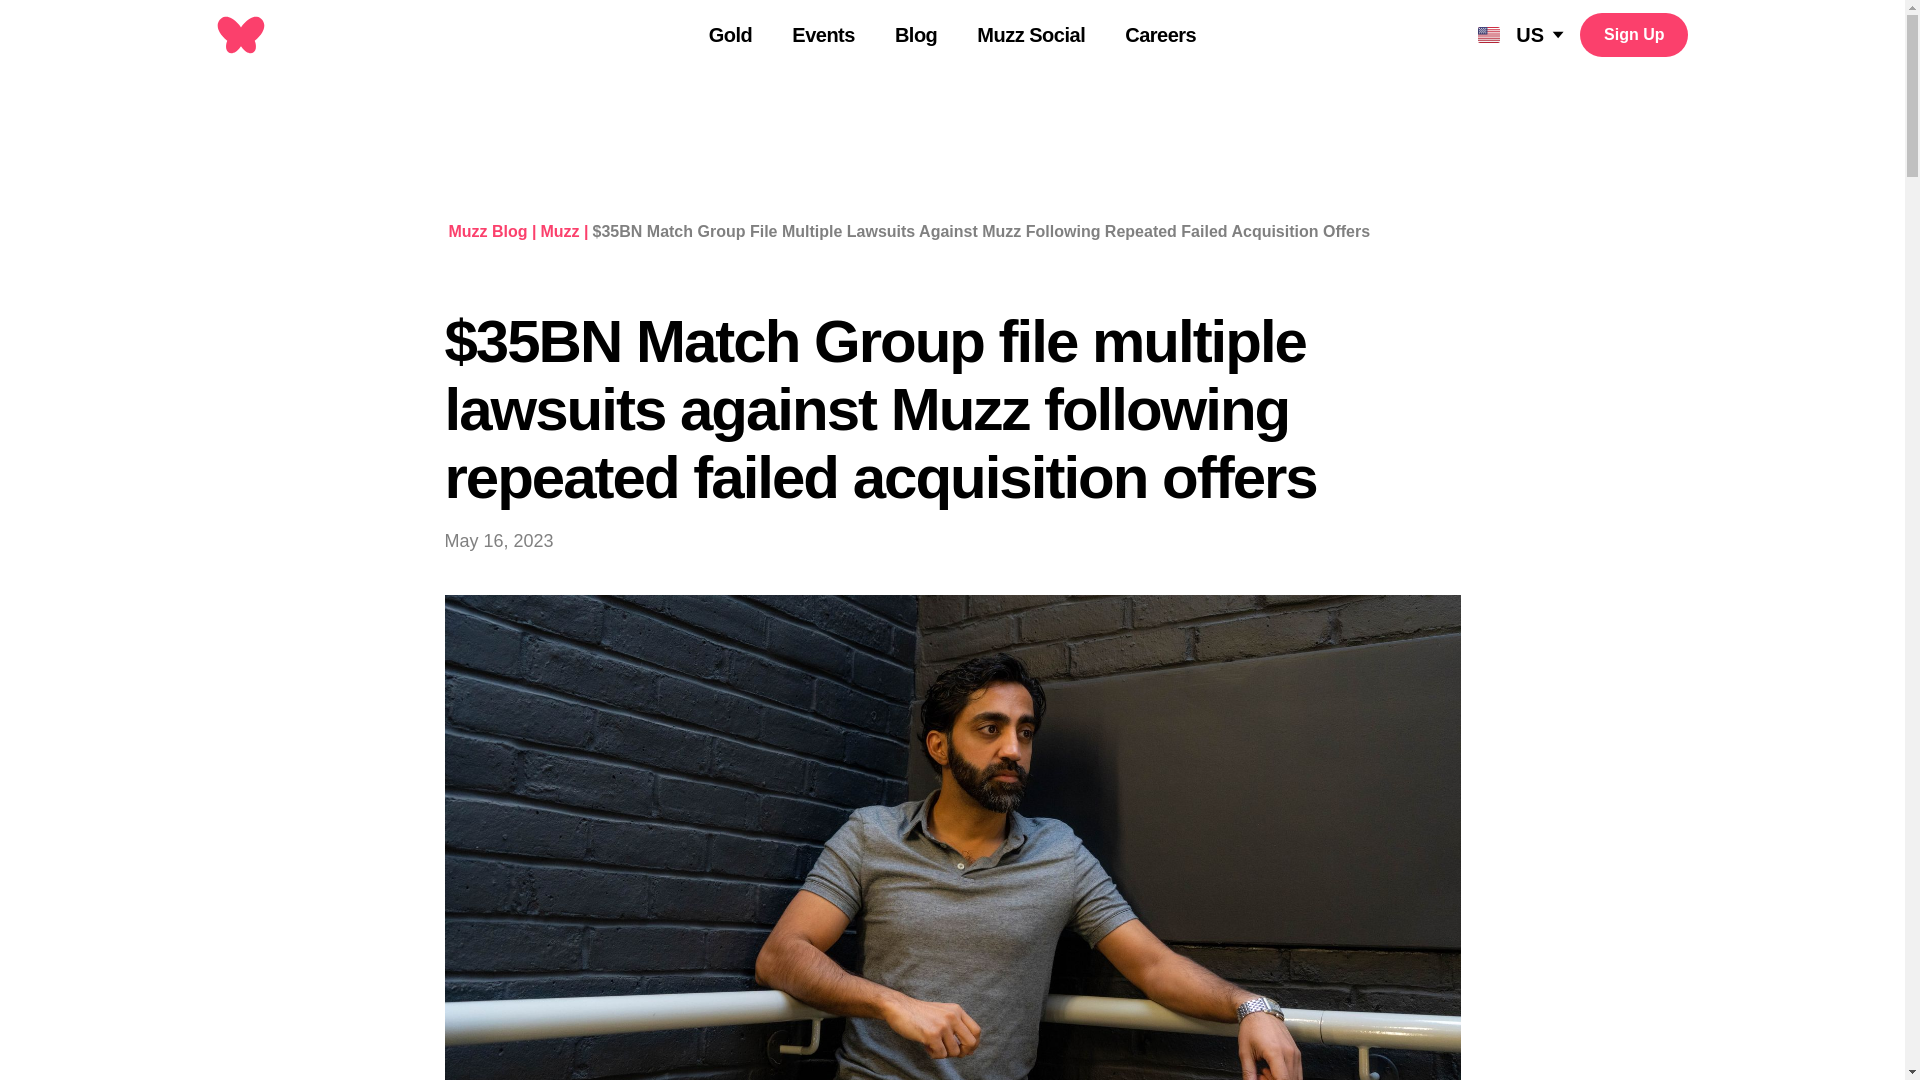 This screenshot has height=1080, width=1920. What do you see at coordinates (822, 36) in the screenshot?
I see `Events` at bounding box center [822, 36].